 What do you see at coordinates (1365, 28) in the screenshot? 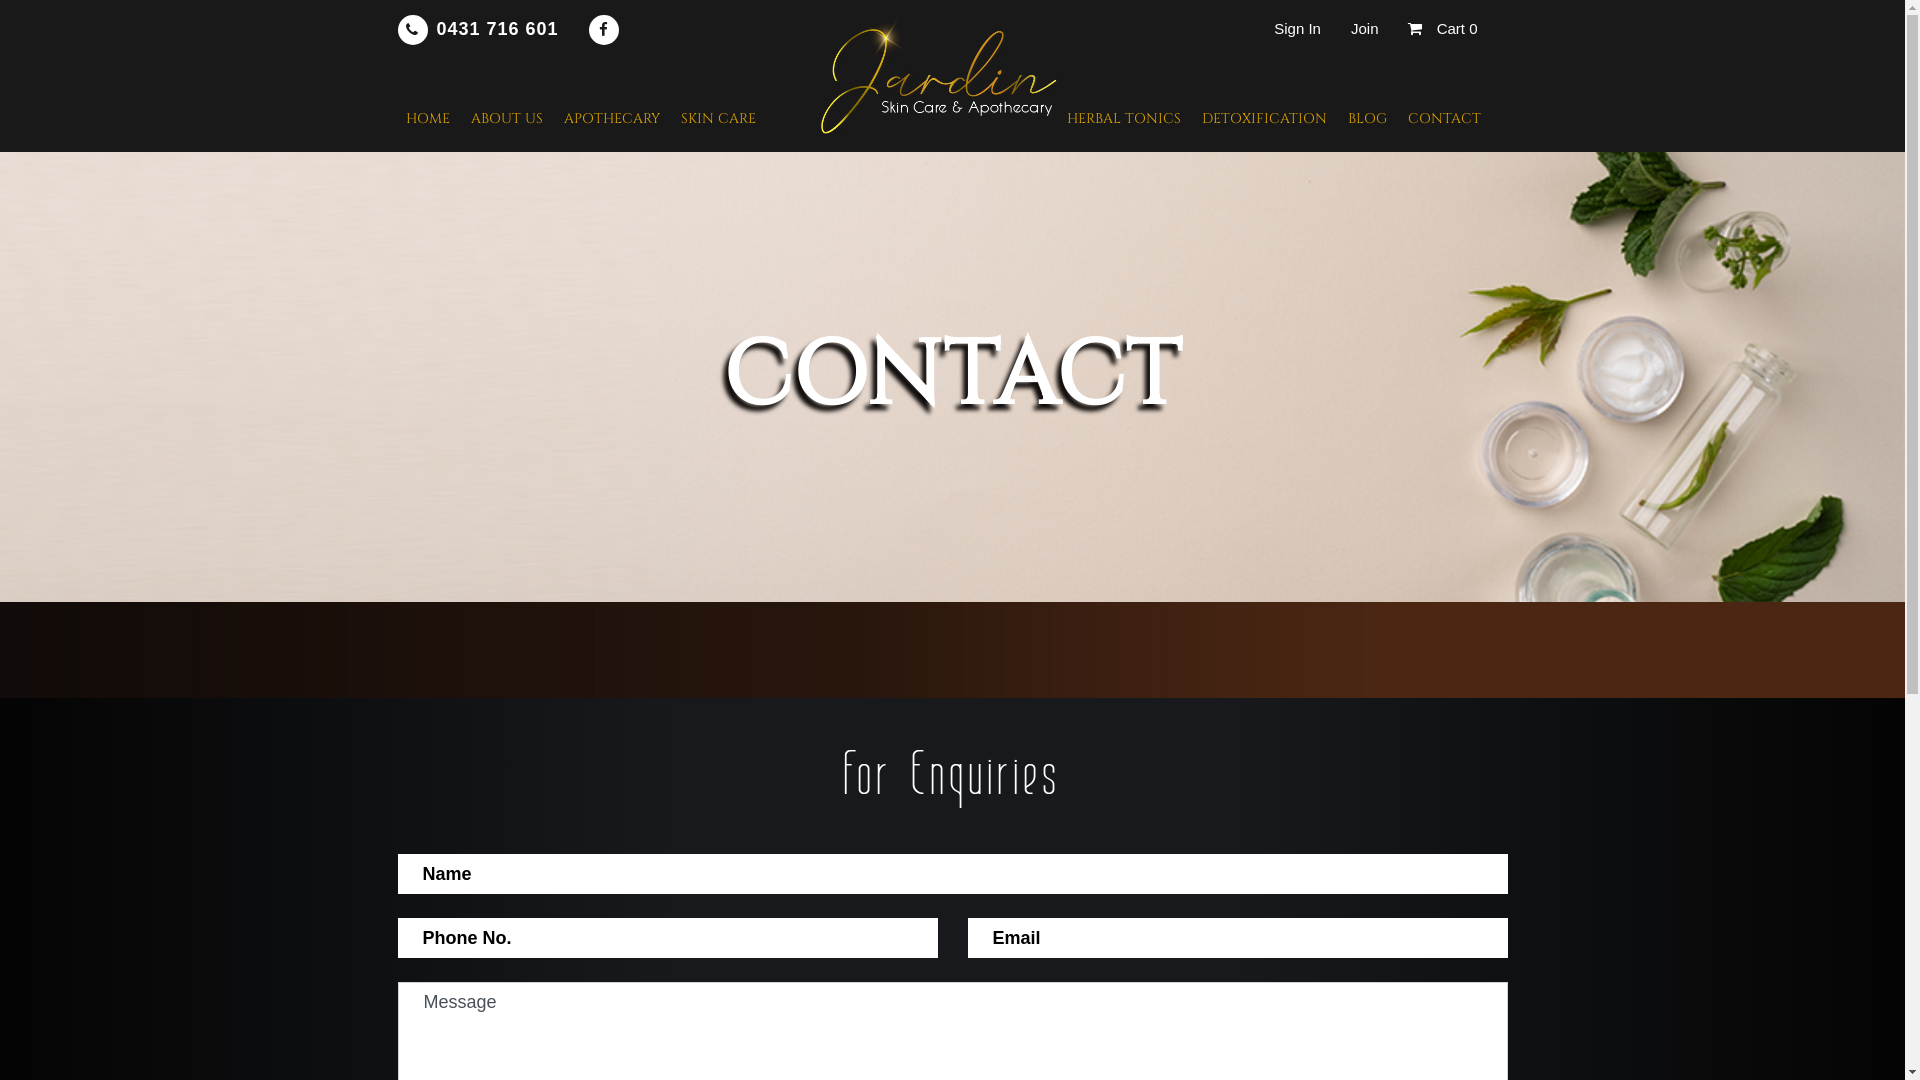
I see `Join` at bounding box center [1365, 28].